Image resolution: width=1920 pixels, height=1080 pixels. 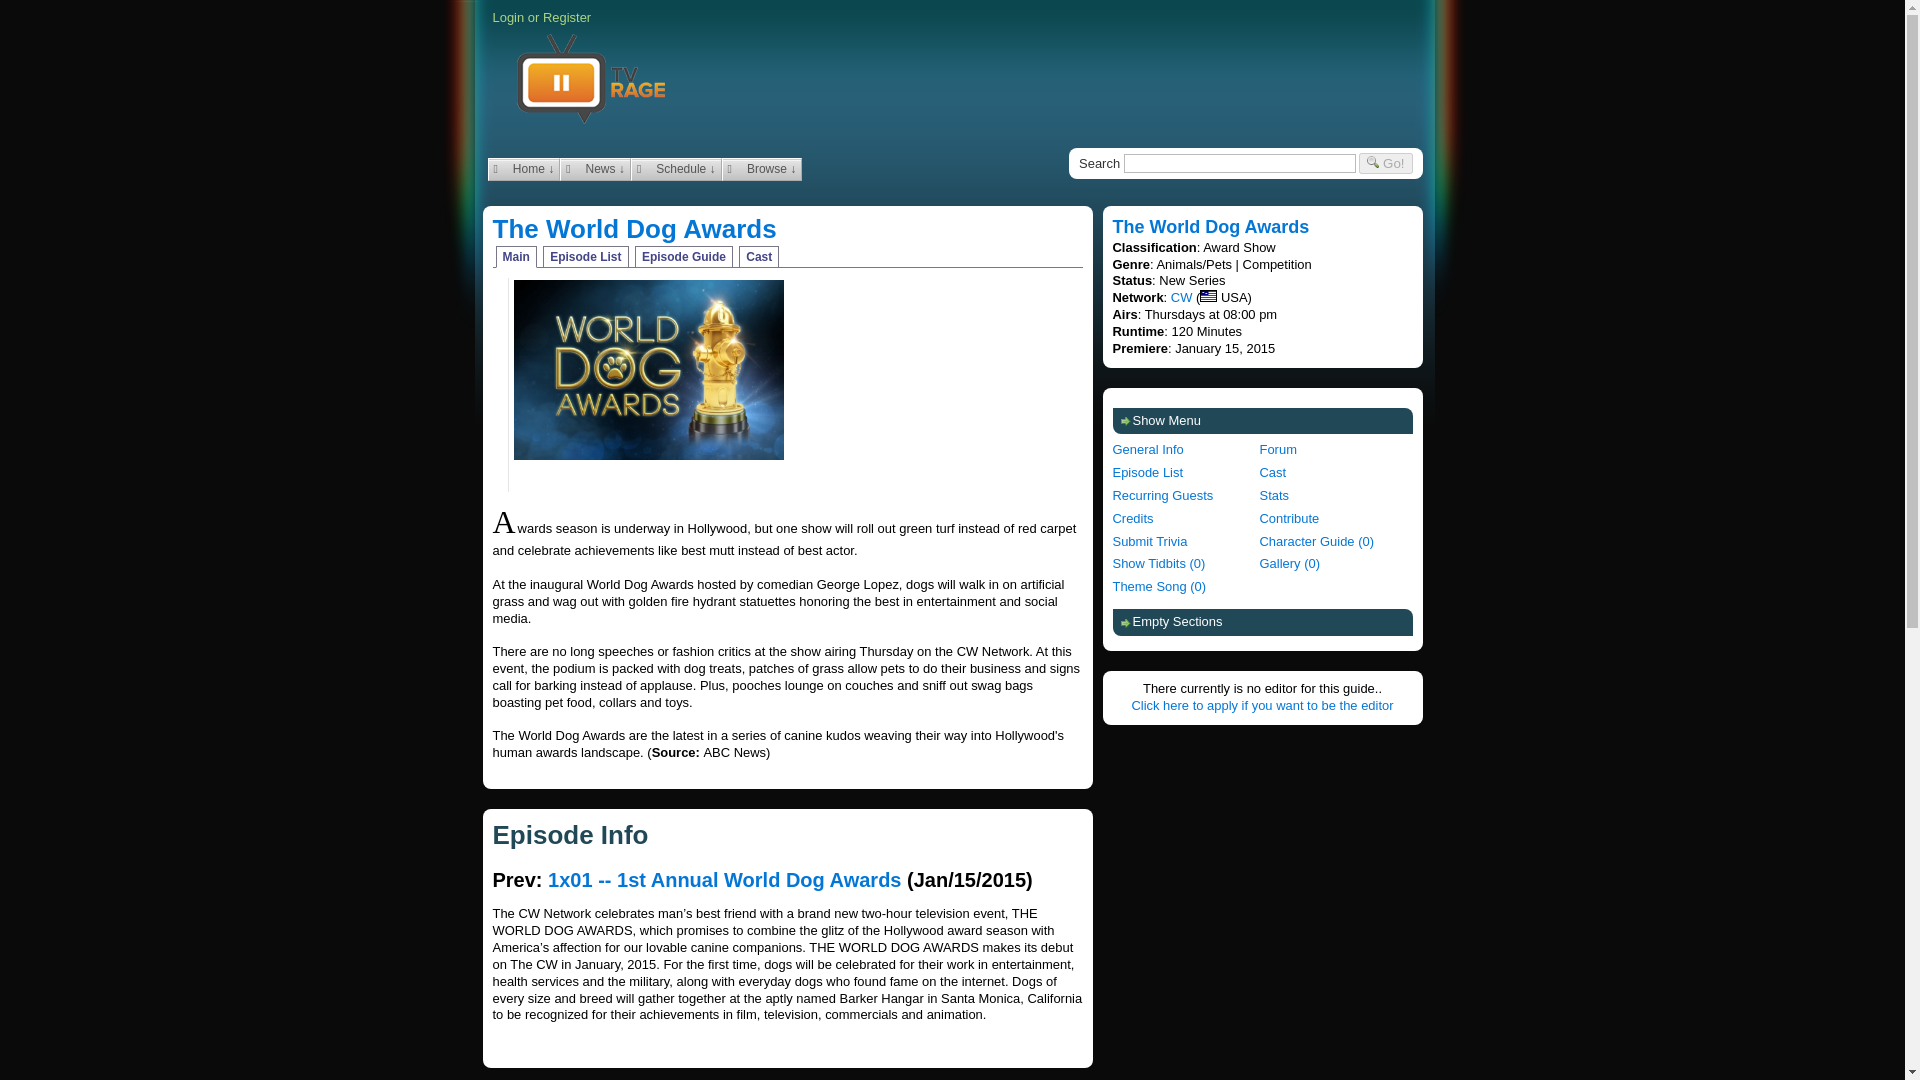 I want to click on The World Dog Awards, so click(x=1185, y=450).